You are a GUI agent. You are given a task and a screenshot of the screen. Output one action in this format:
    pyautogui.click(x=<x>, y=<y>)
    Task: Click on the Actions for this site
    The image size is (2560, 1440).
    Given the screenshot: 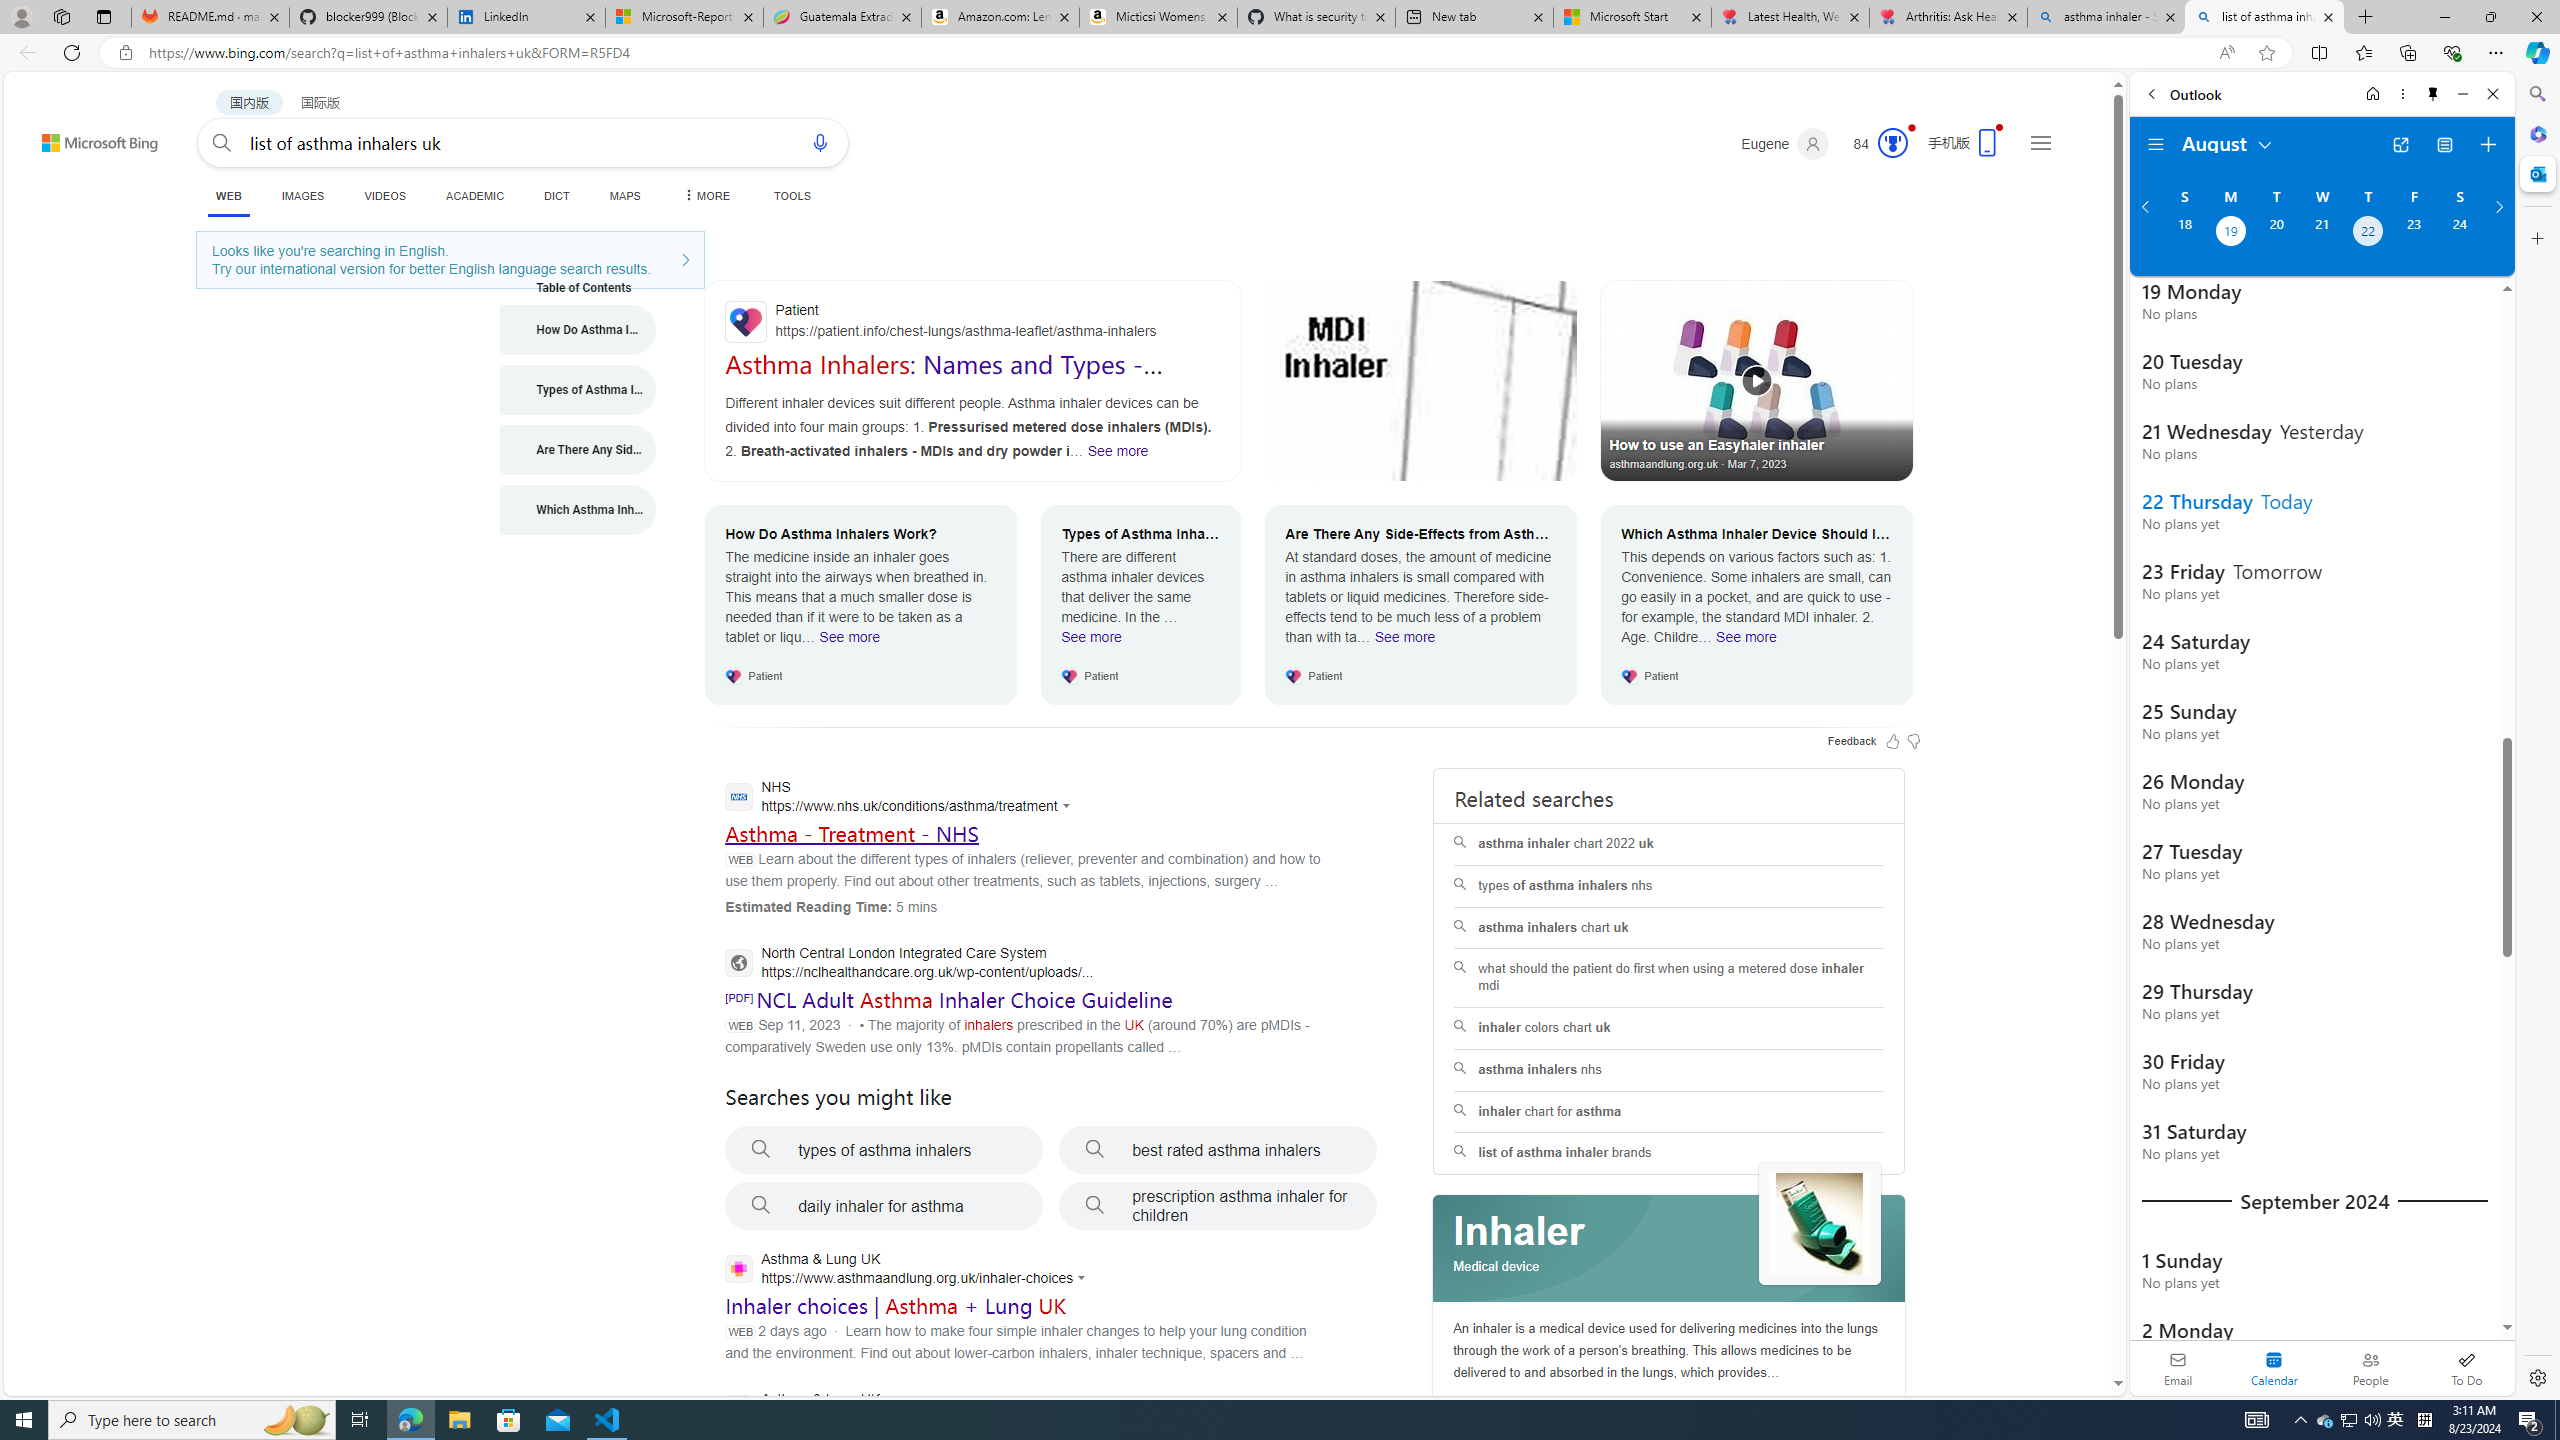 What is the action you would take?
    pyautogui.click(x=1085, y=1278)
    